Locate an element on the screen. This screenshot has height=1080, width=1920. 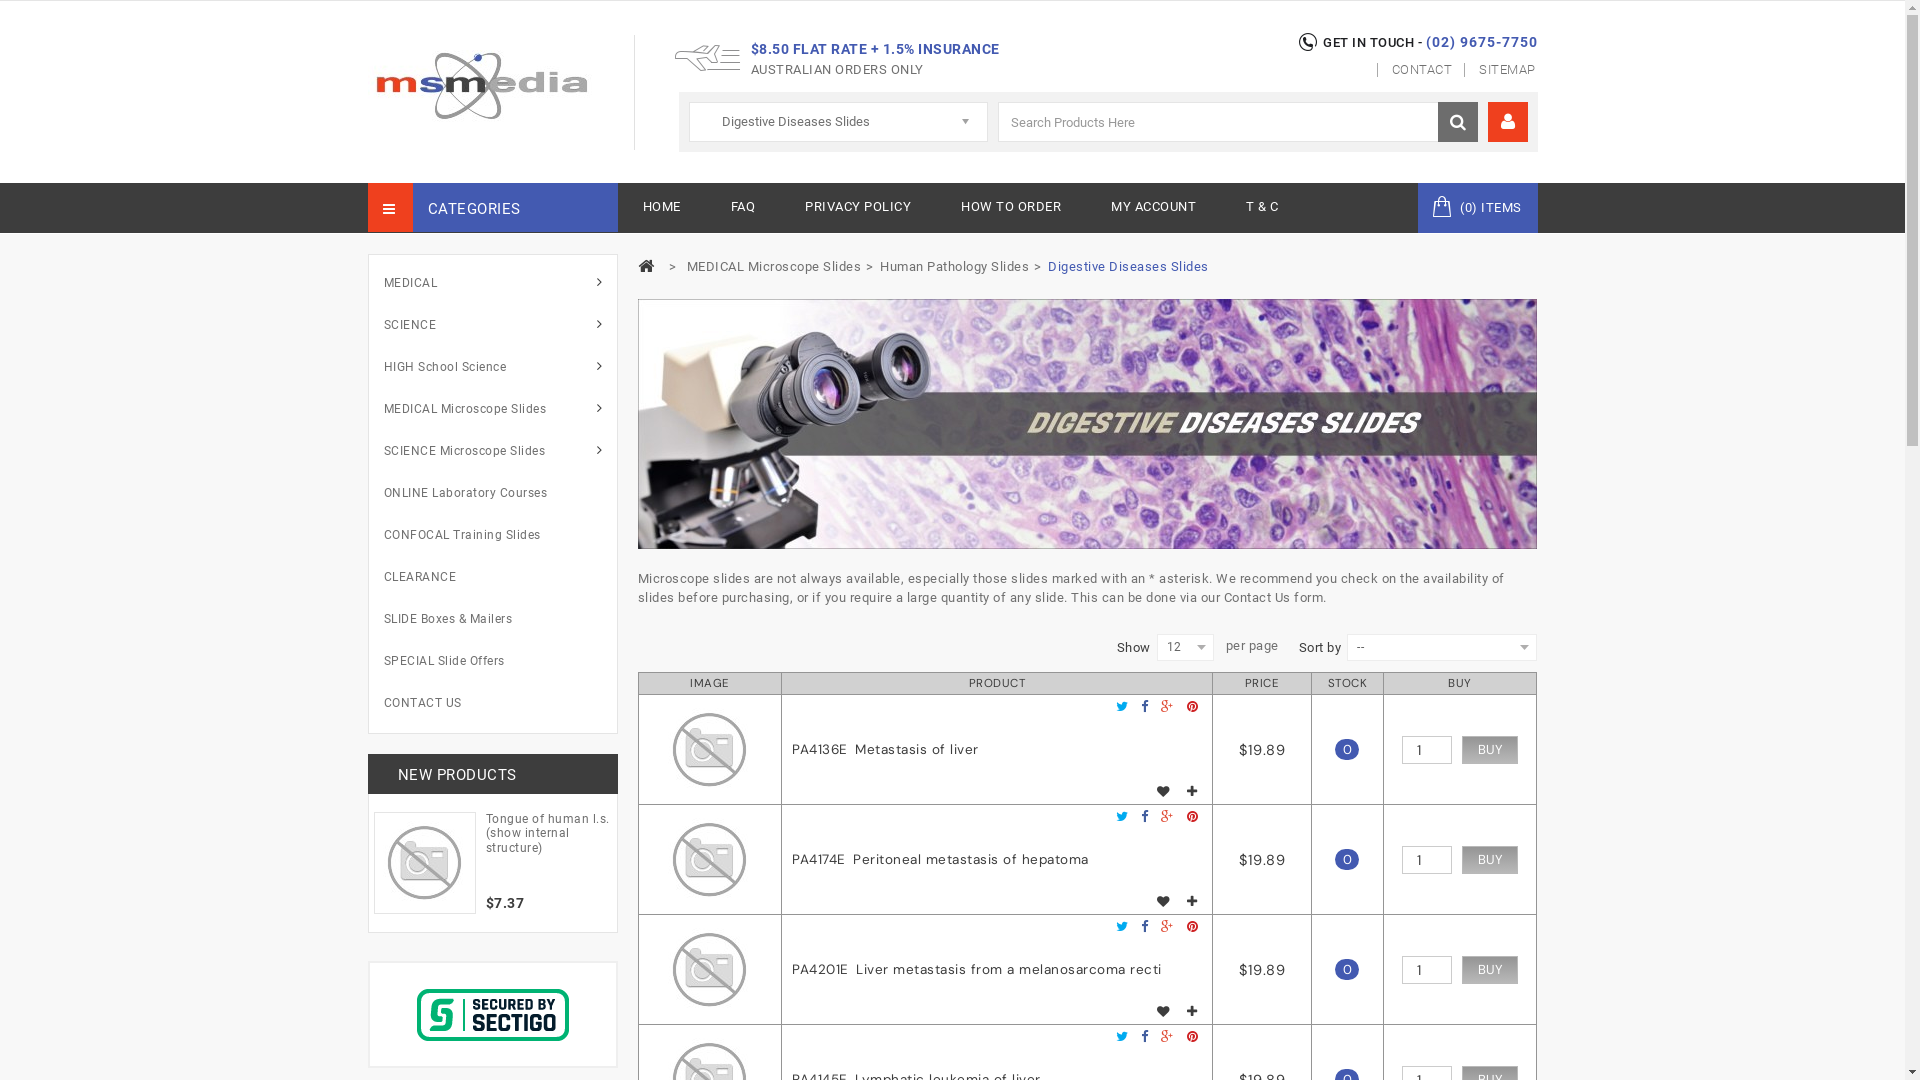
Tongue of human l.s. (show internal structure) is located at coordinates (548, 831).